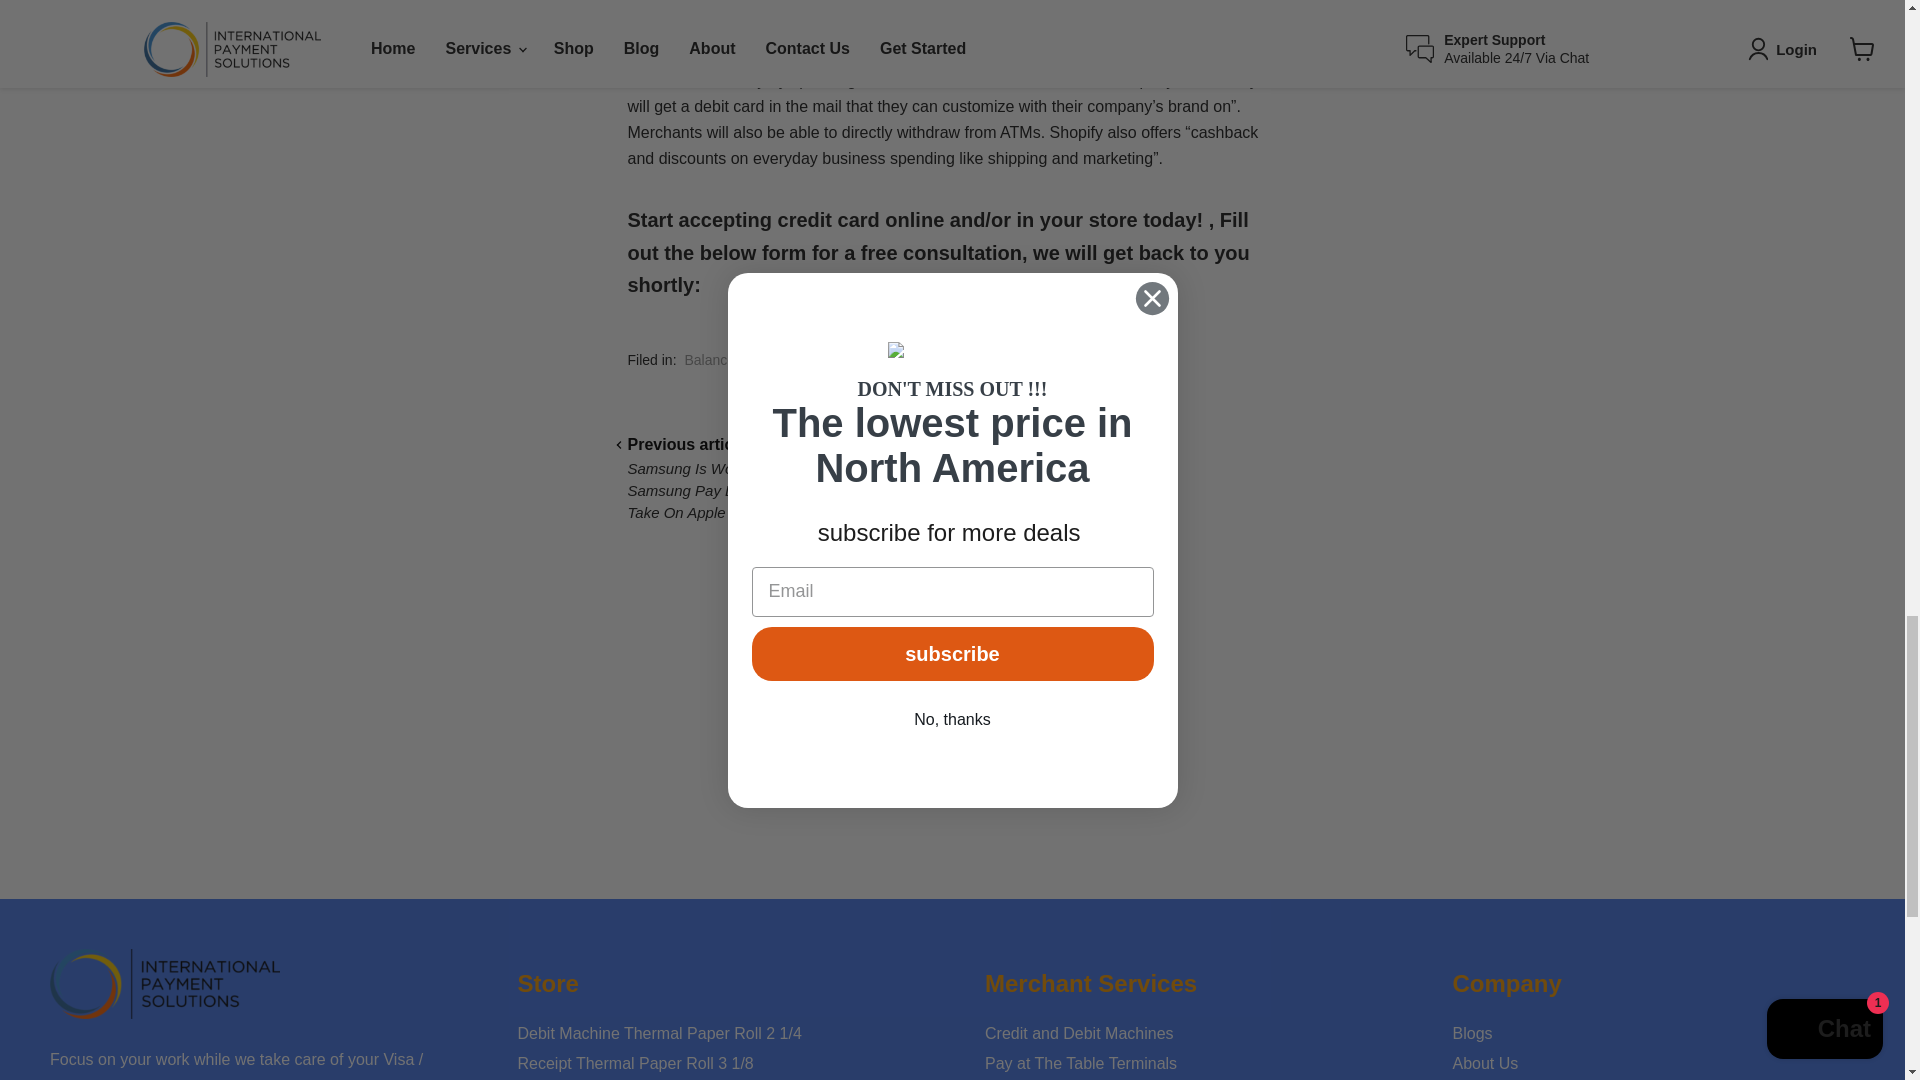 Image resolution: width=1920 pixels, height=1080 pixels. I want to click on Show articles tagged Debit Card, so click(890, 360).